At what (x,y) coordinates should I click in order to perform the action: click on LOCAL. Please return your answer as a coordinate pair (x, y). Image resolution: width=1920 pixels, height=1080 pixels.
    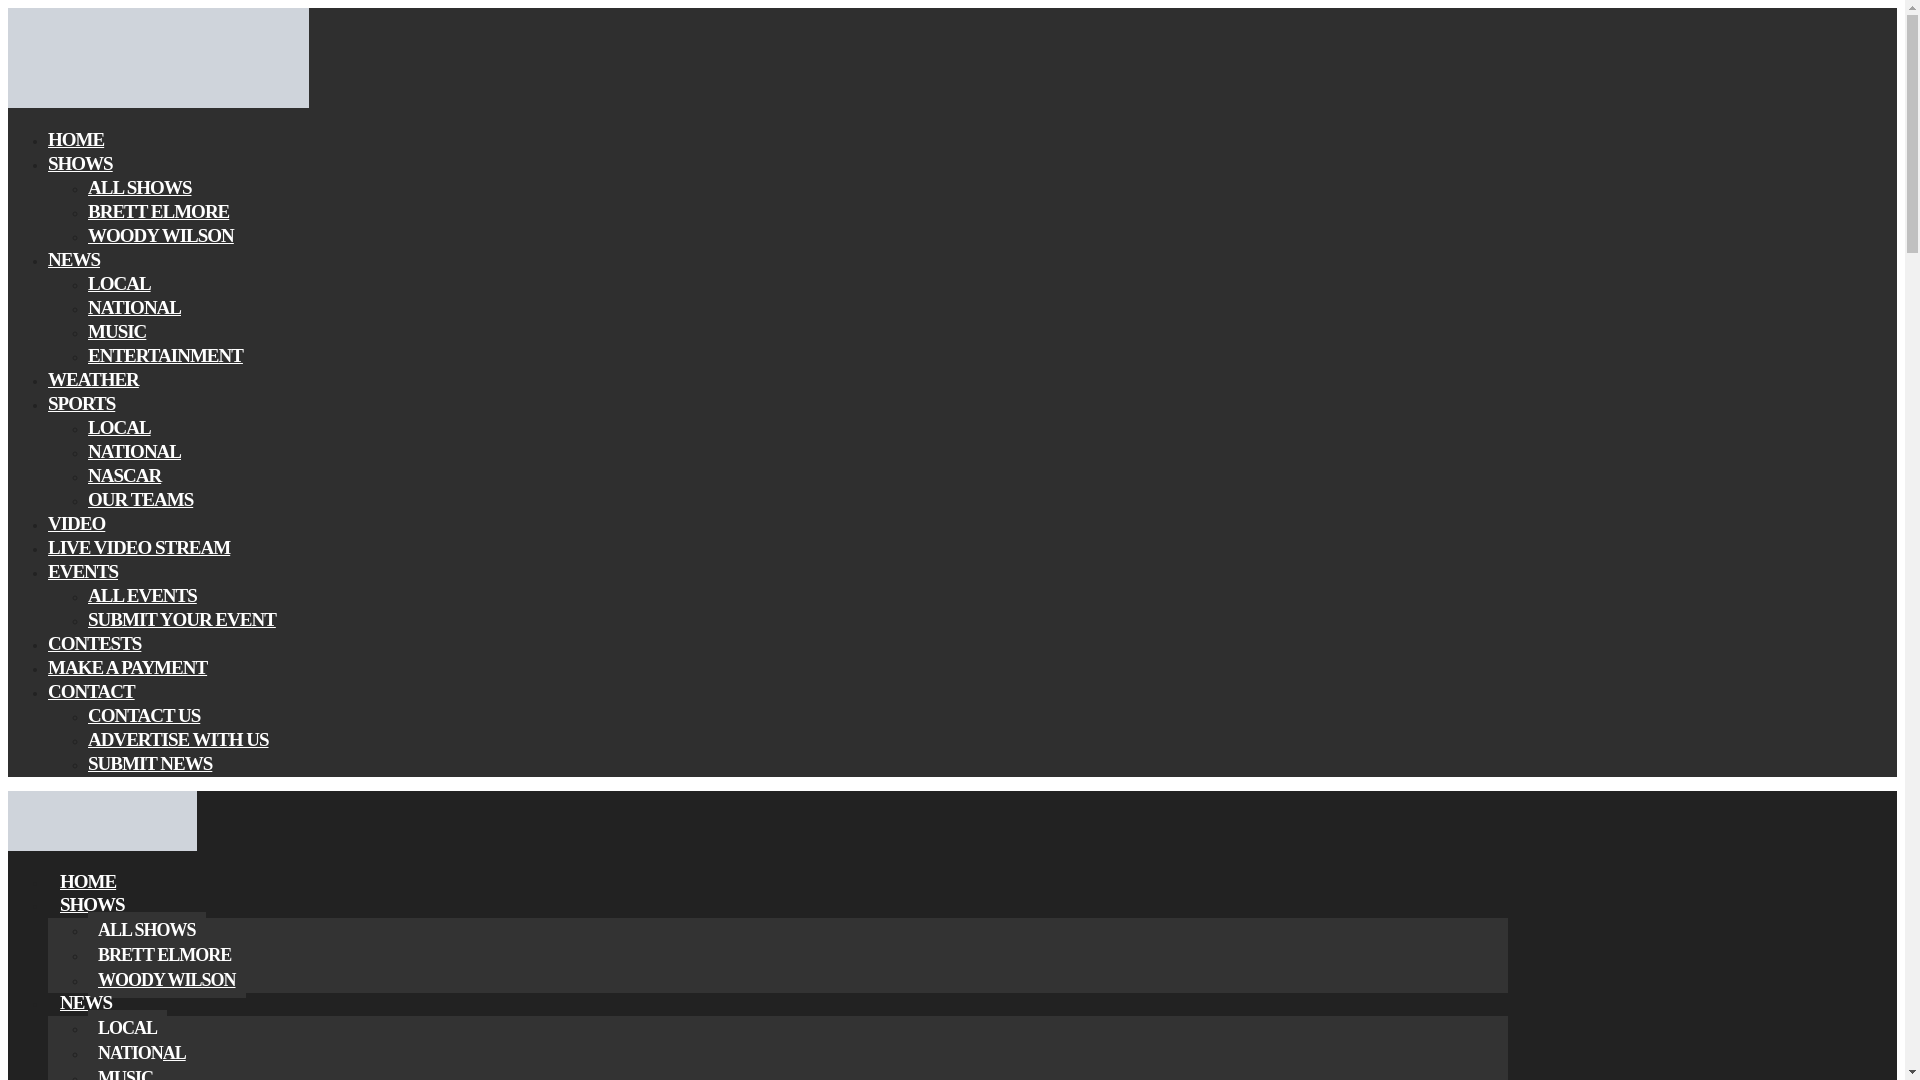
    Looking at the image, I should click on (128, 1028).